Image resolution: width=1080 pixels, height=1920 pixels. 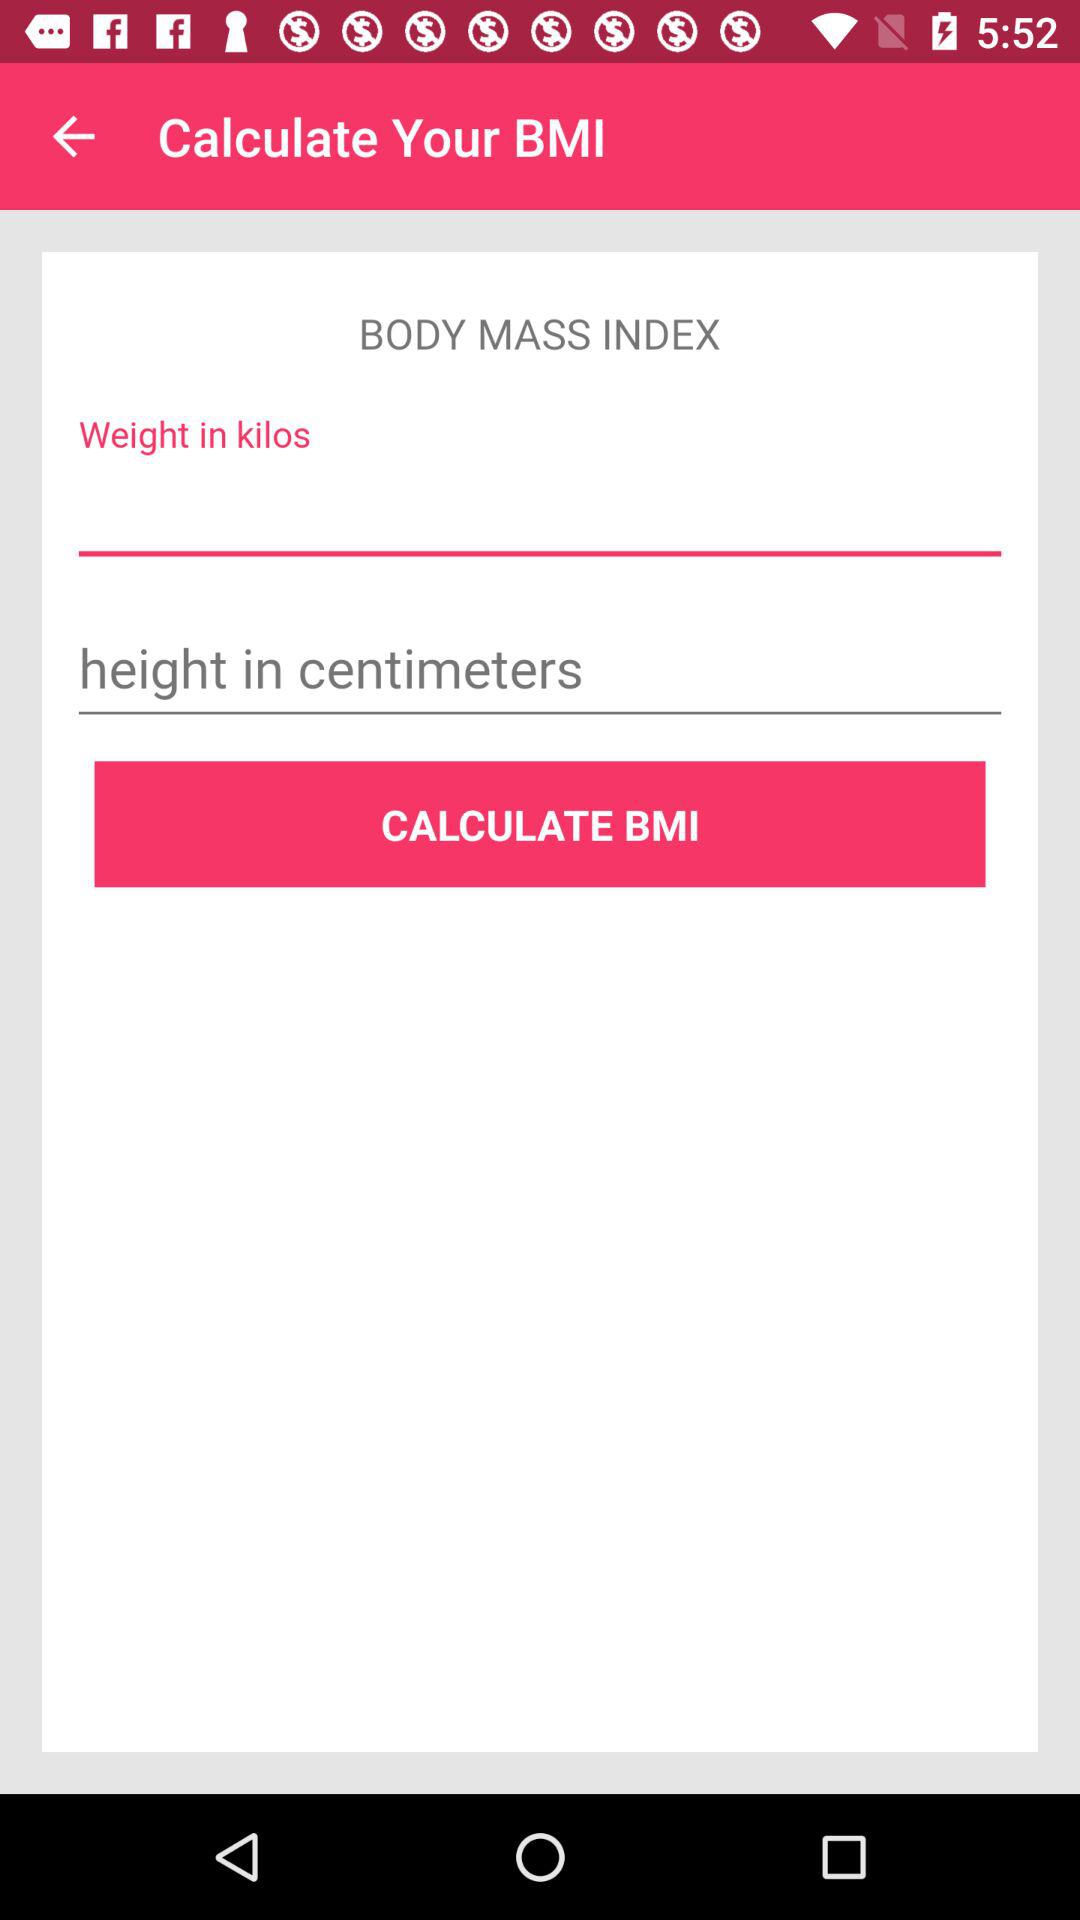 I want to click on write a weight in kilos, so click(x=540, y=510).